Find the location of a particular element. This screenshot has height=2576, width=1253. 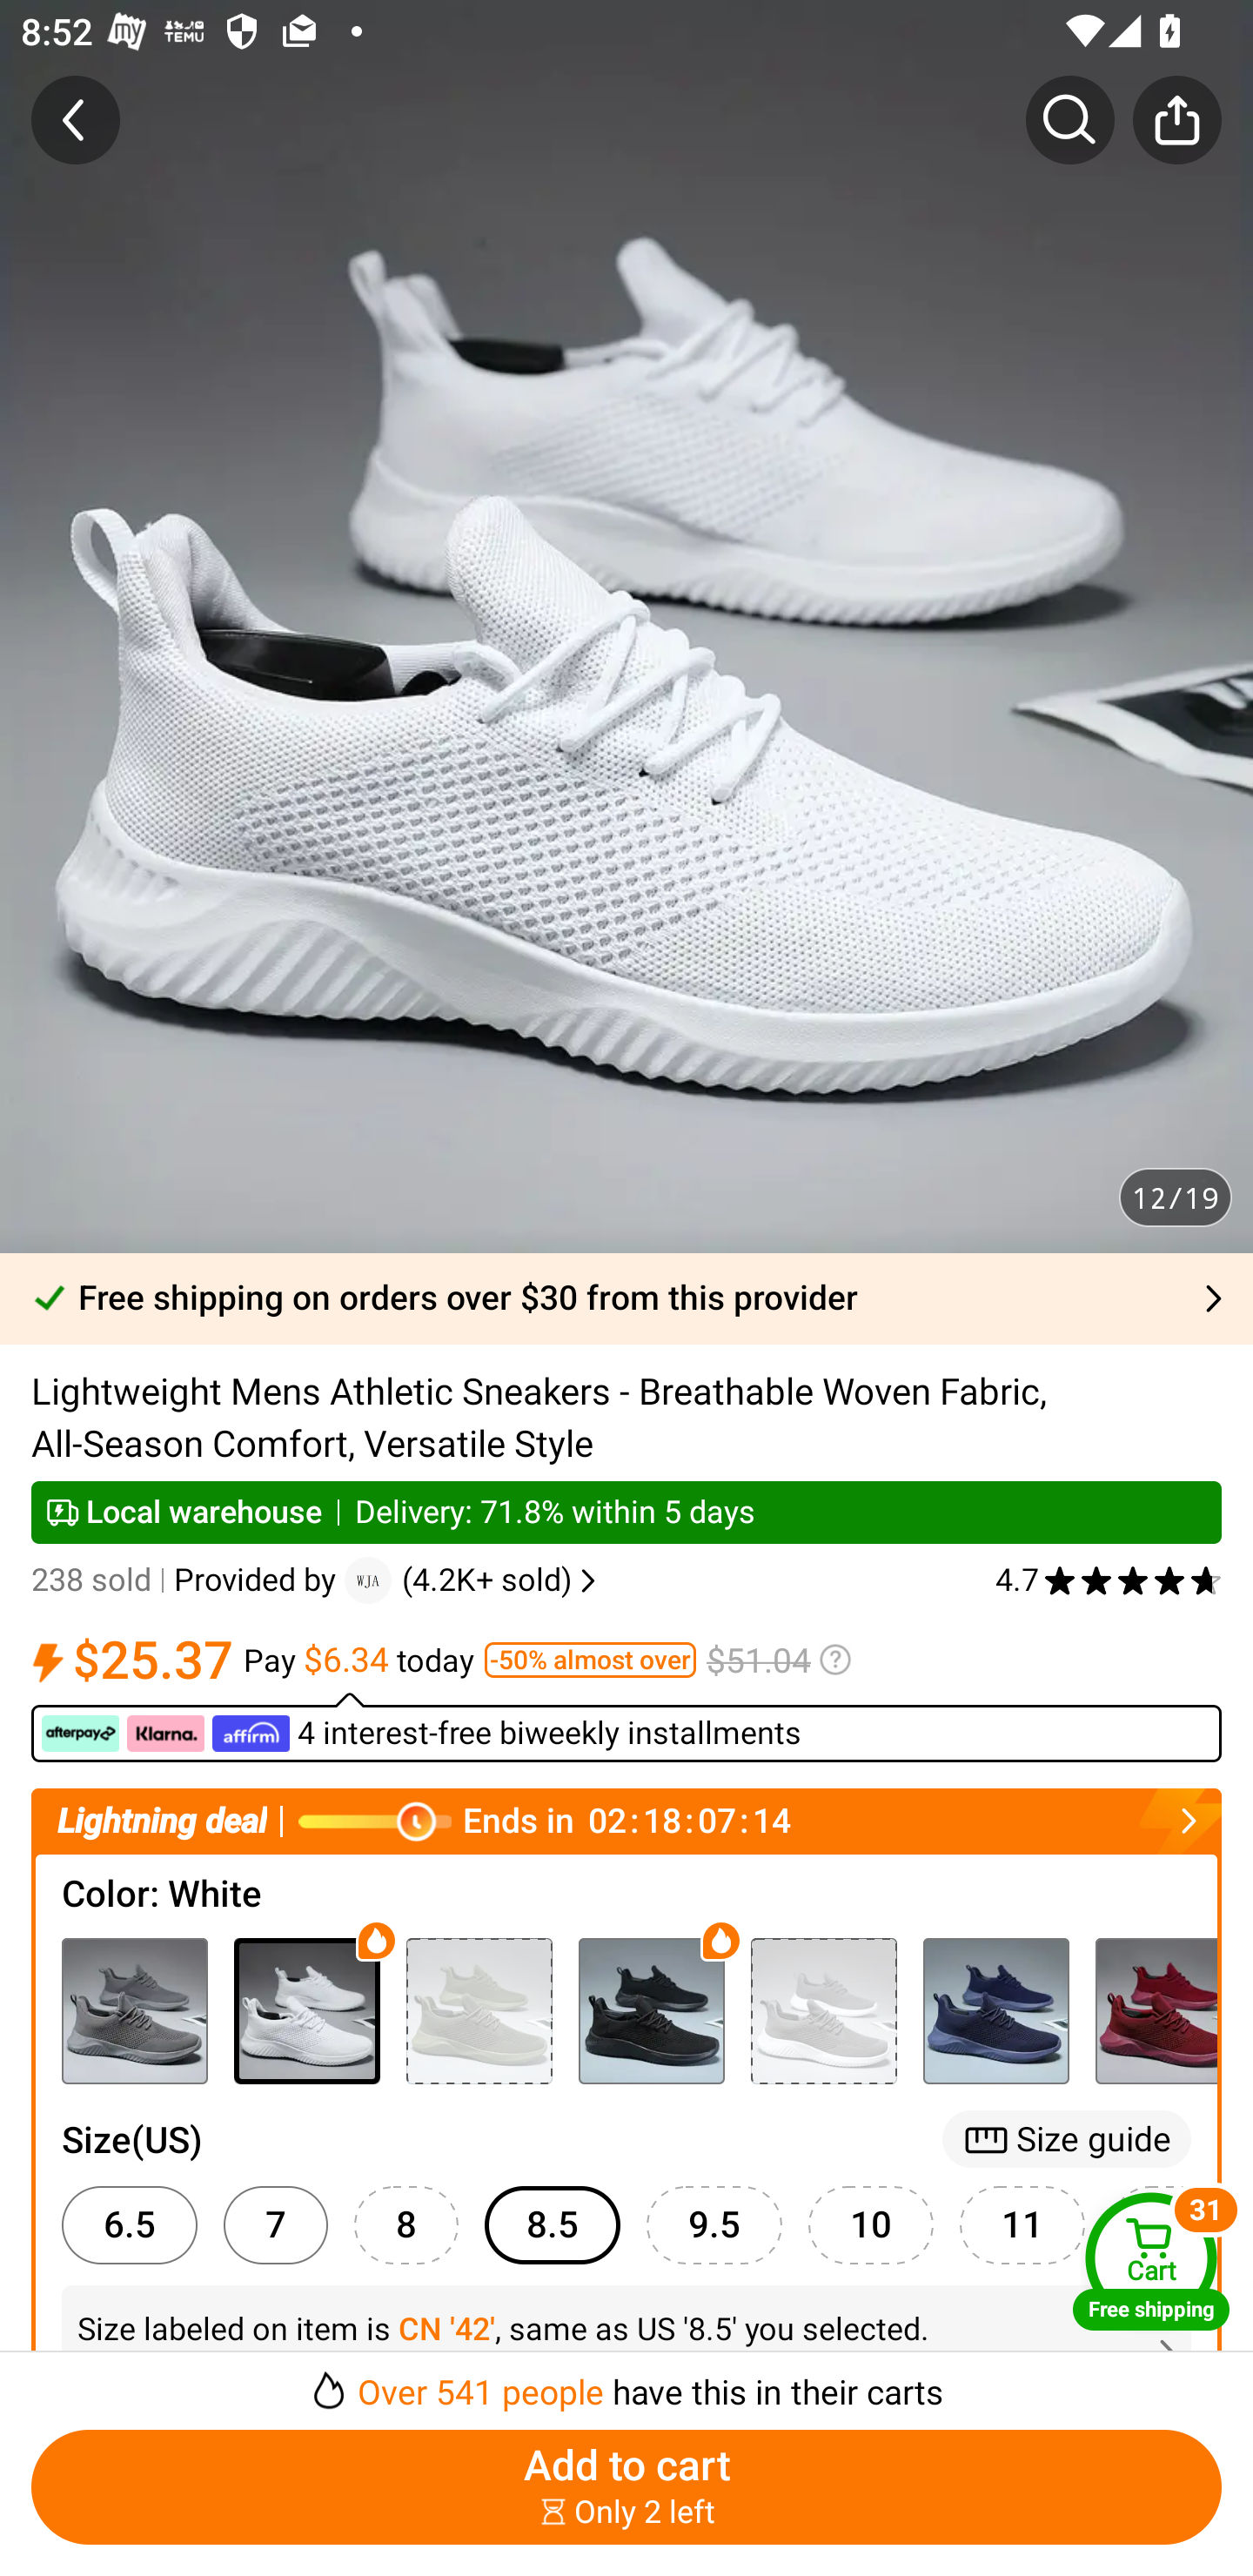

￼ ￼ ￼ 4 interest-free biweekly installments is located at coordinates (626, 1727).